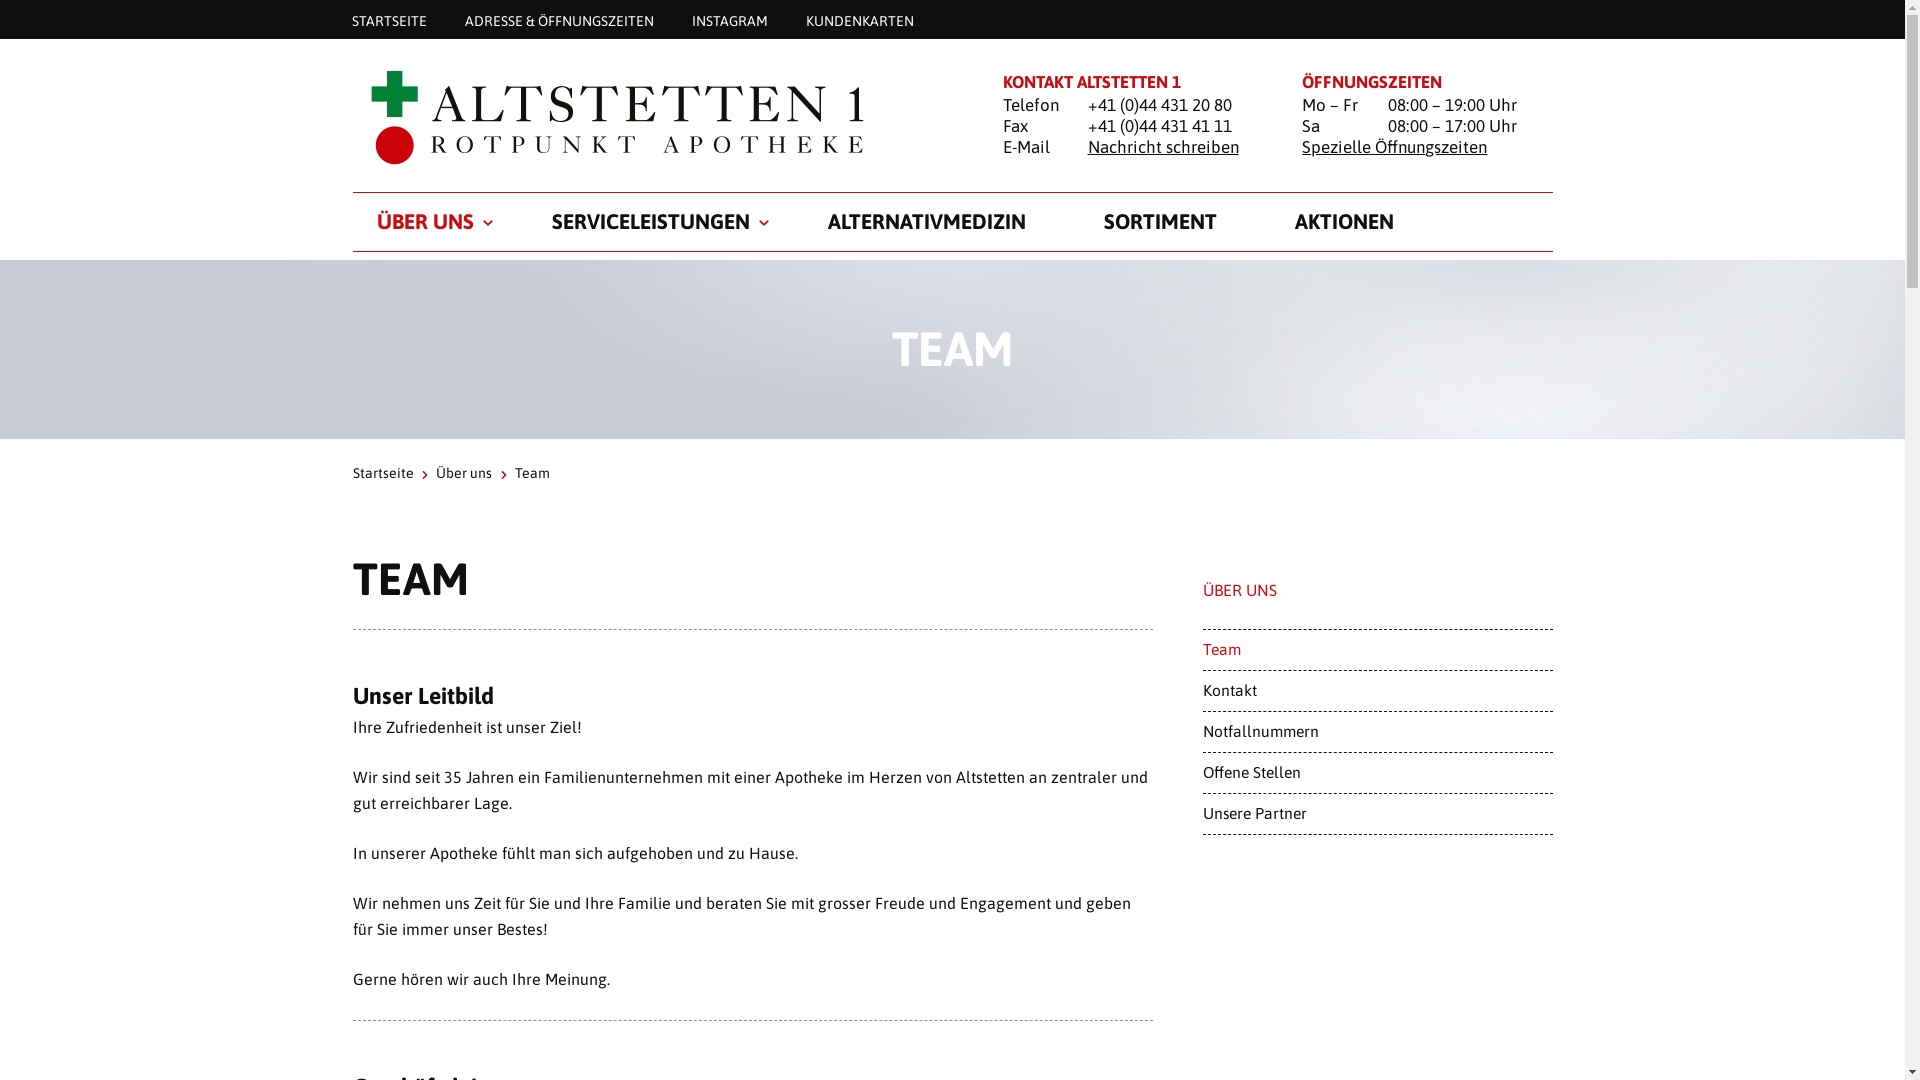  I want to click on Notfallnummern, so click(1377, 732).